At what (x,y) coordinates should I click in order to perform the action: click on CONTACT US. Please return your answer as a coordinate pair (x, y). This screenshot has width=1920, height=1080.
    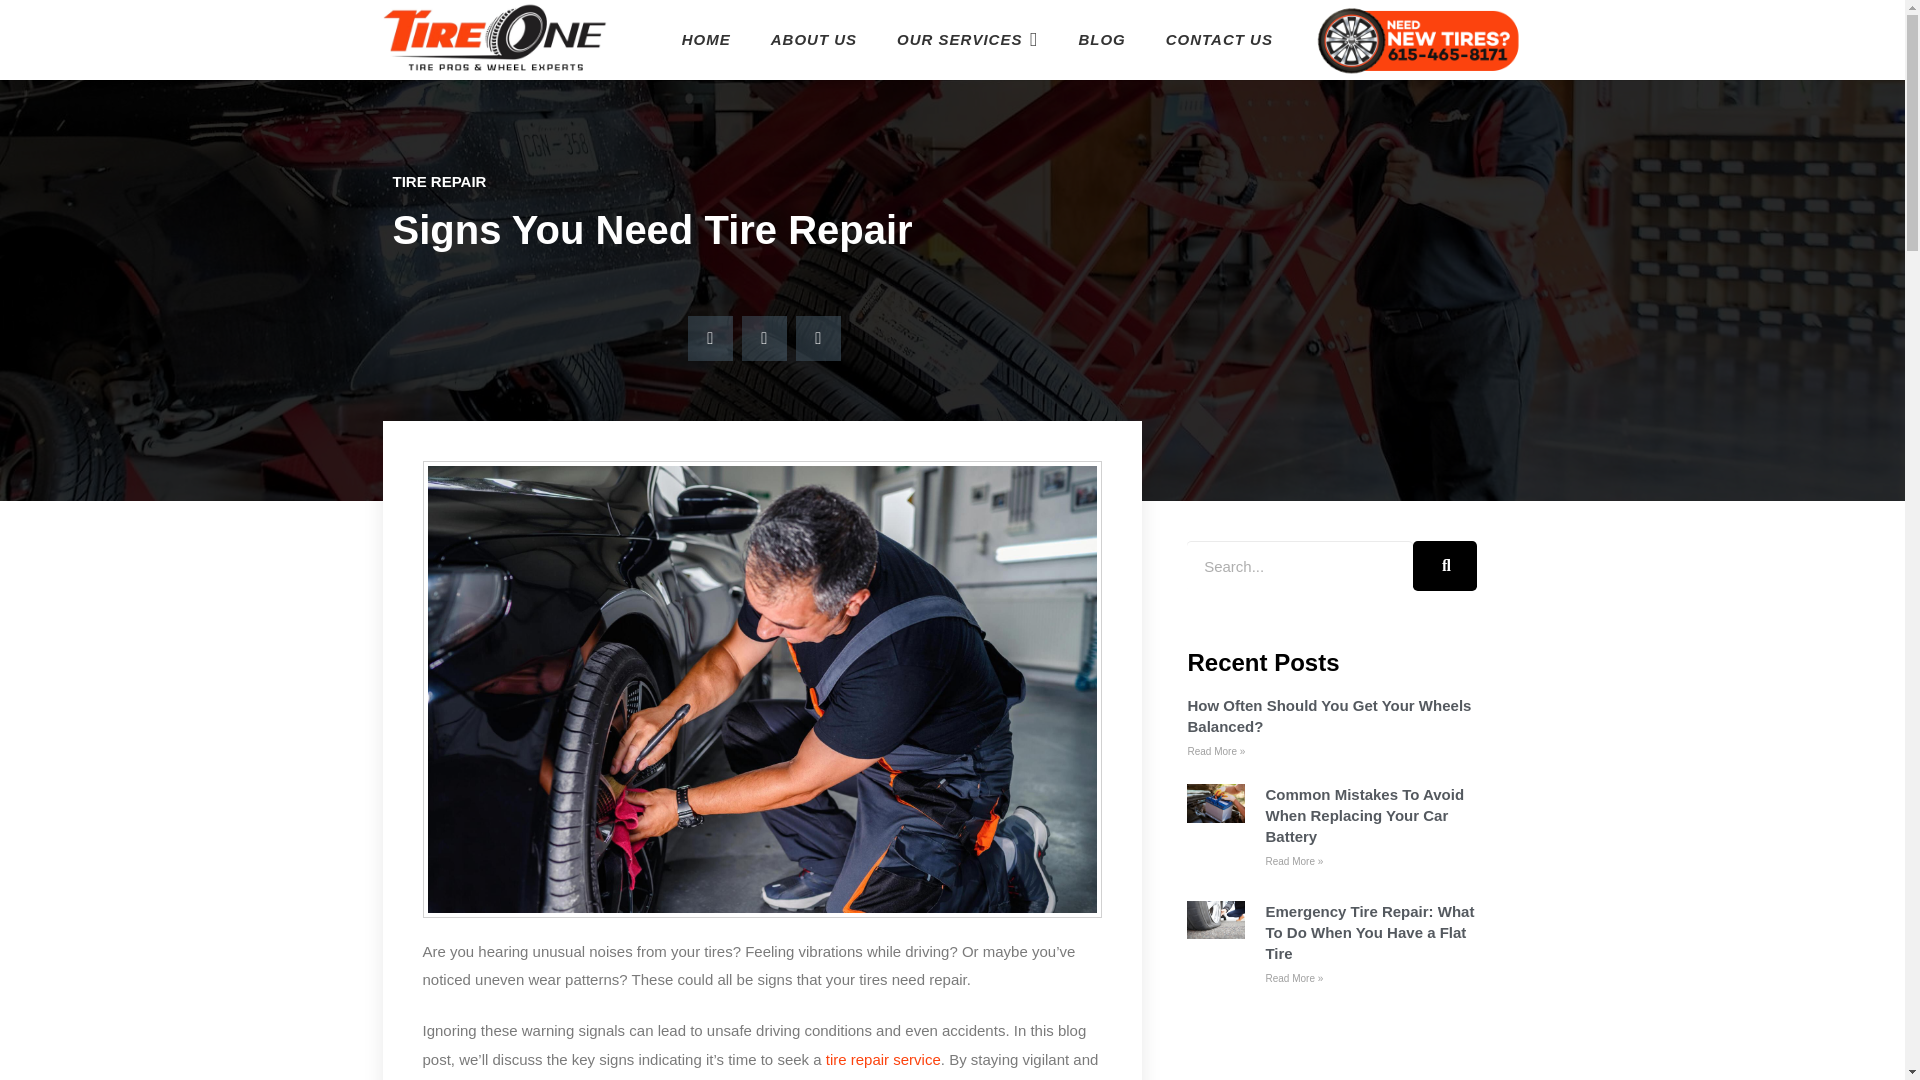
    Looking at the image, I should click on (1219, 40).